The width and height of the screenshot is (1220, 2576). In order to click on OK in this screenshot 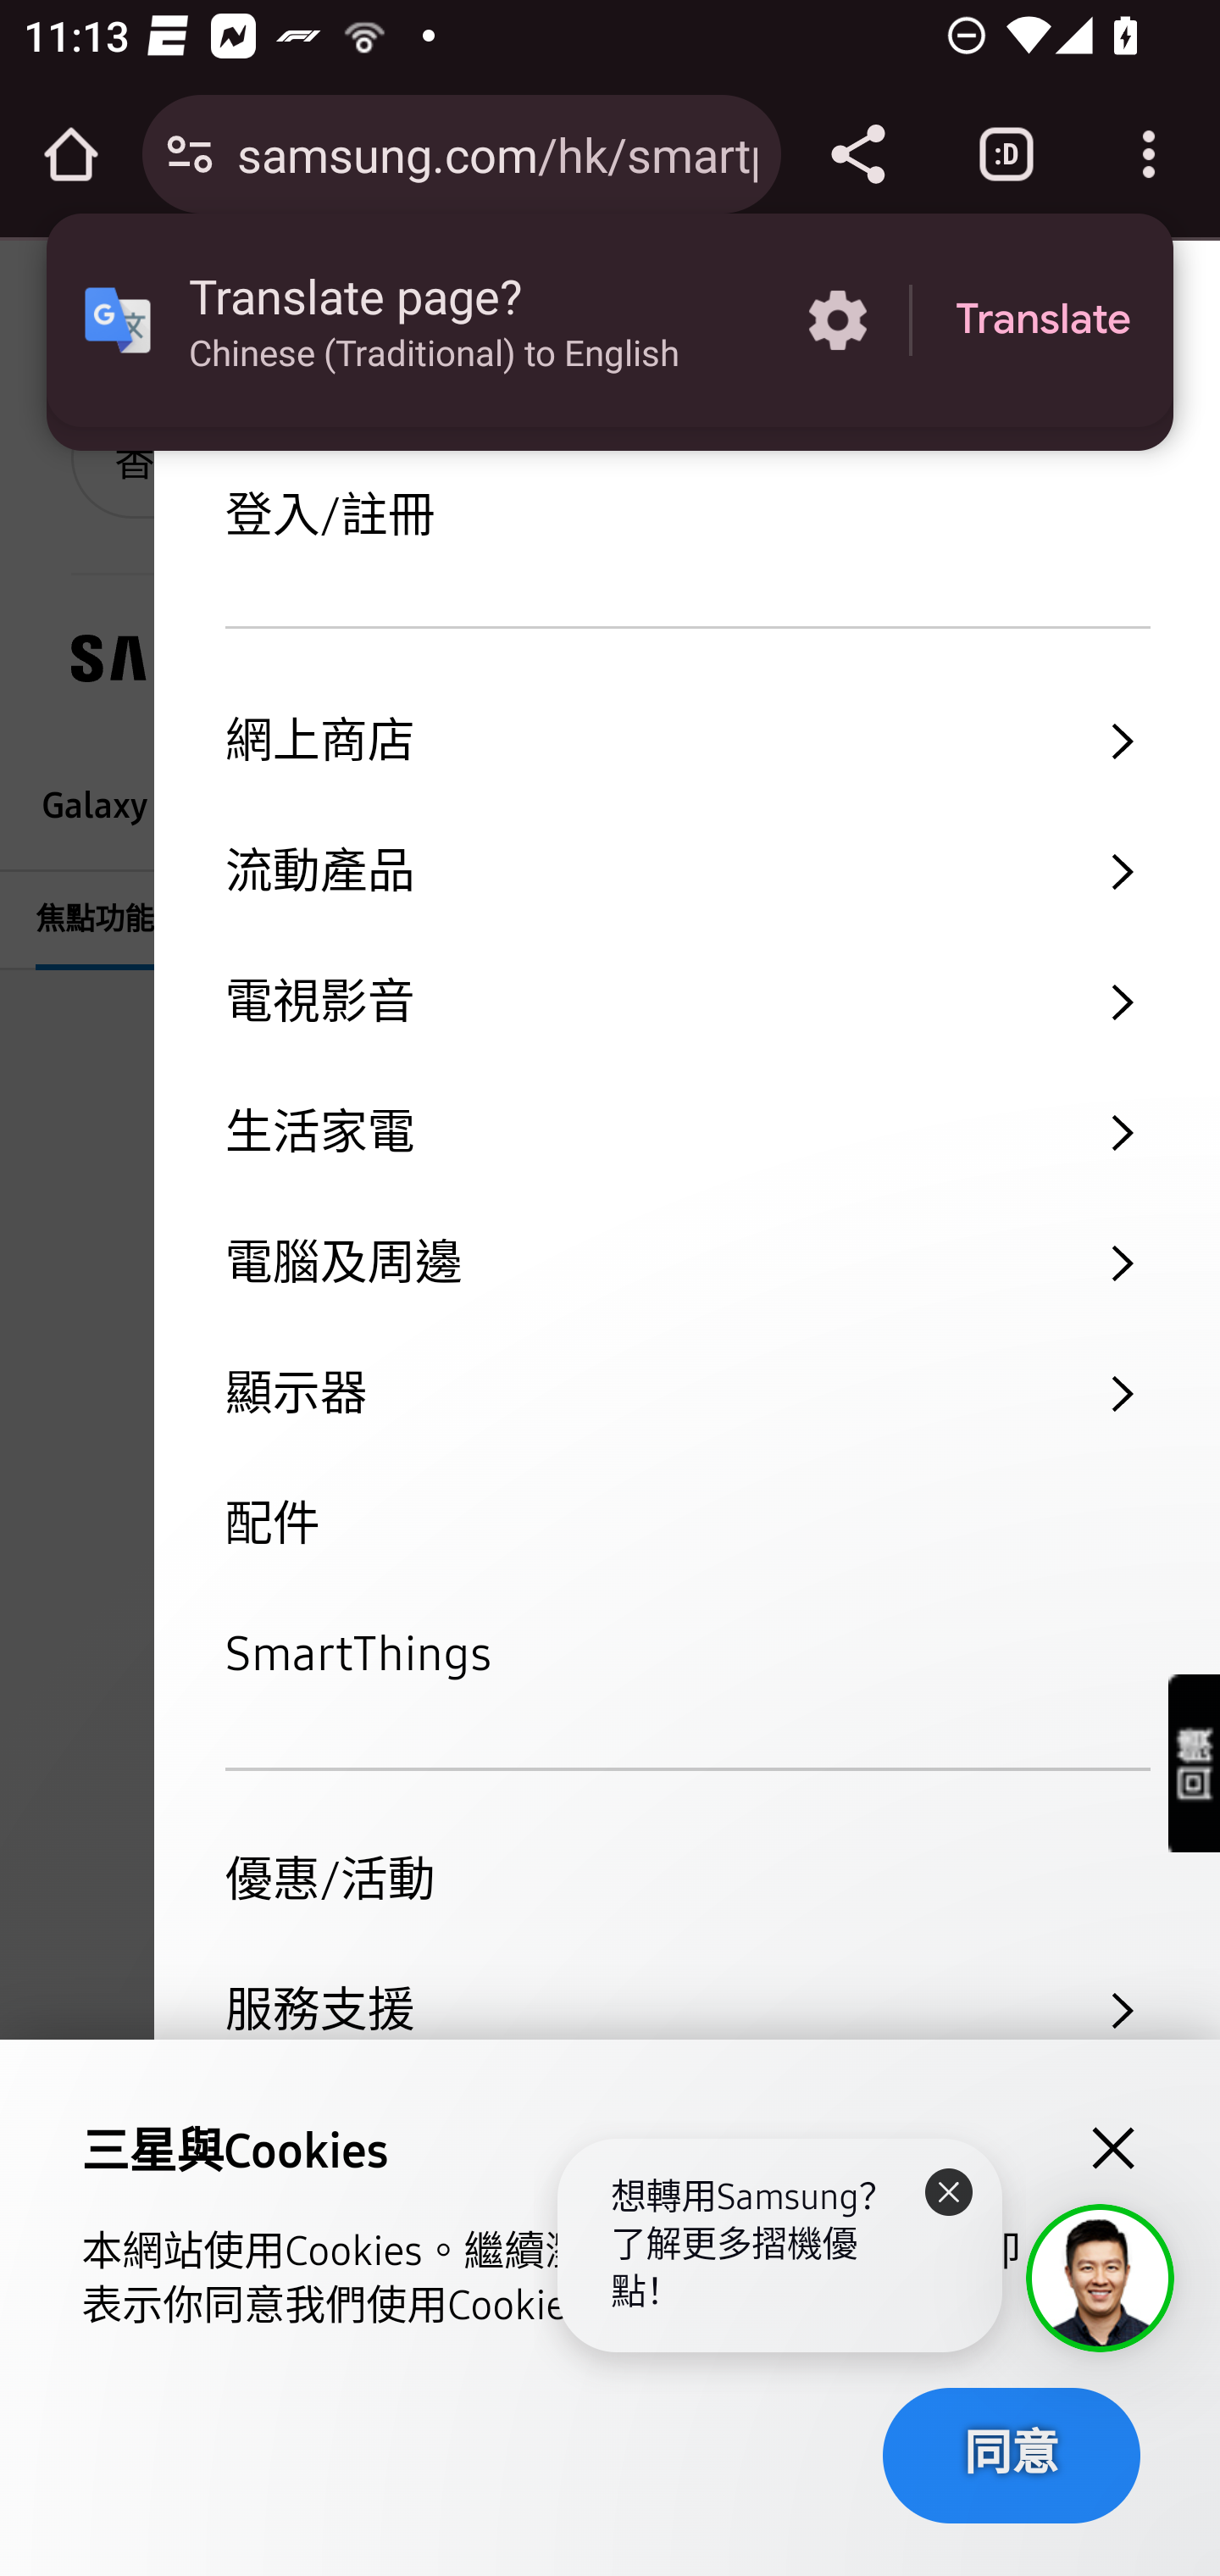, I will do `click(1043, 344)`.